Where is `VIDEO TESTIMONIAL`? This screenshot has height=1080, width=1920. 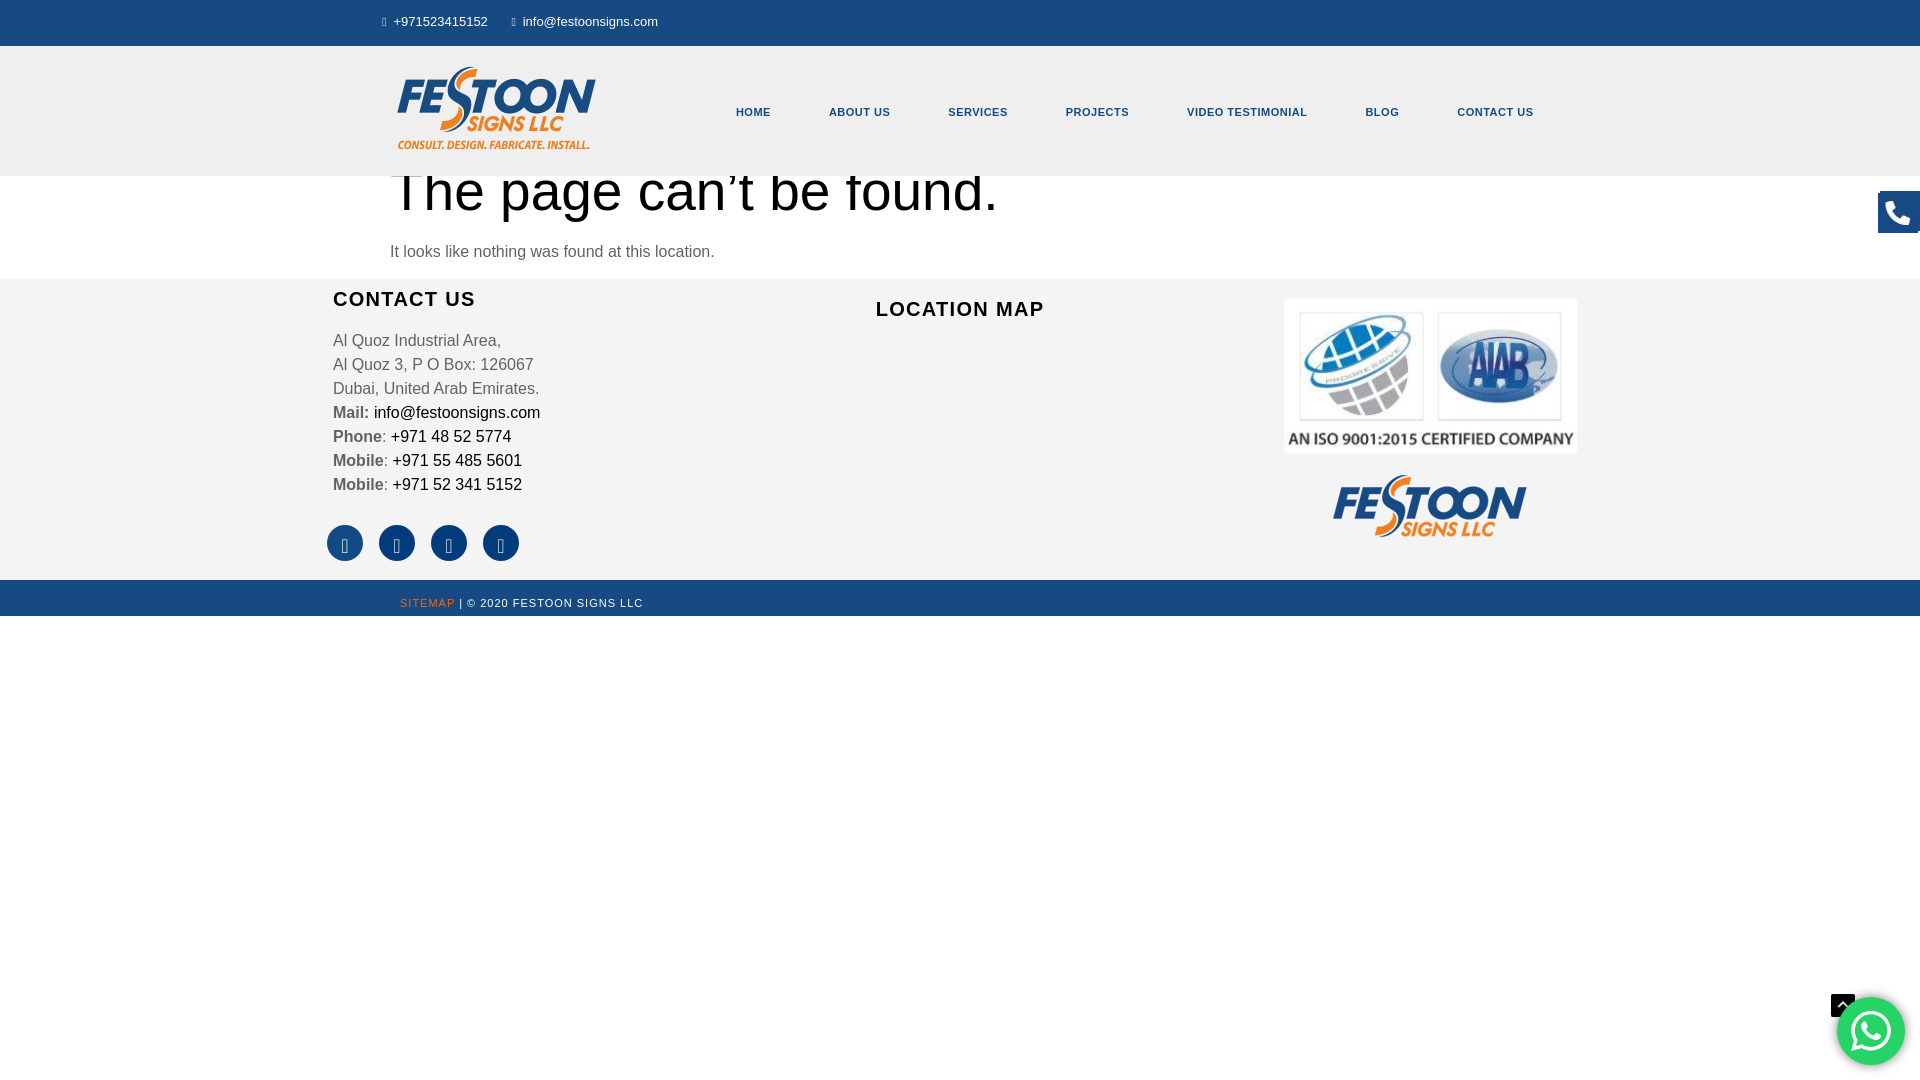
VIDEO TESTIMONIAL is located at coordinates (1246, 112).